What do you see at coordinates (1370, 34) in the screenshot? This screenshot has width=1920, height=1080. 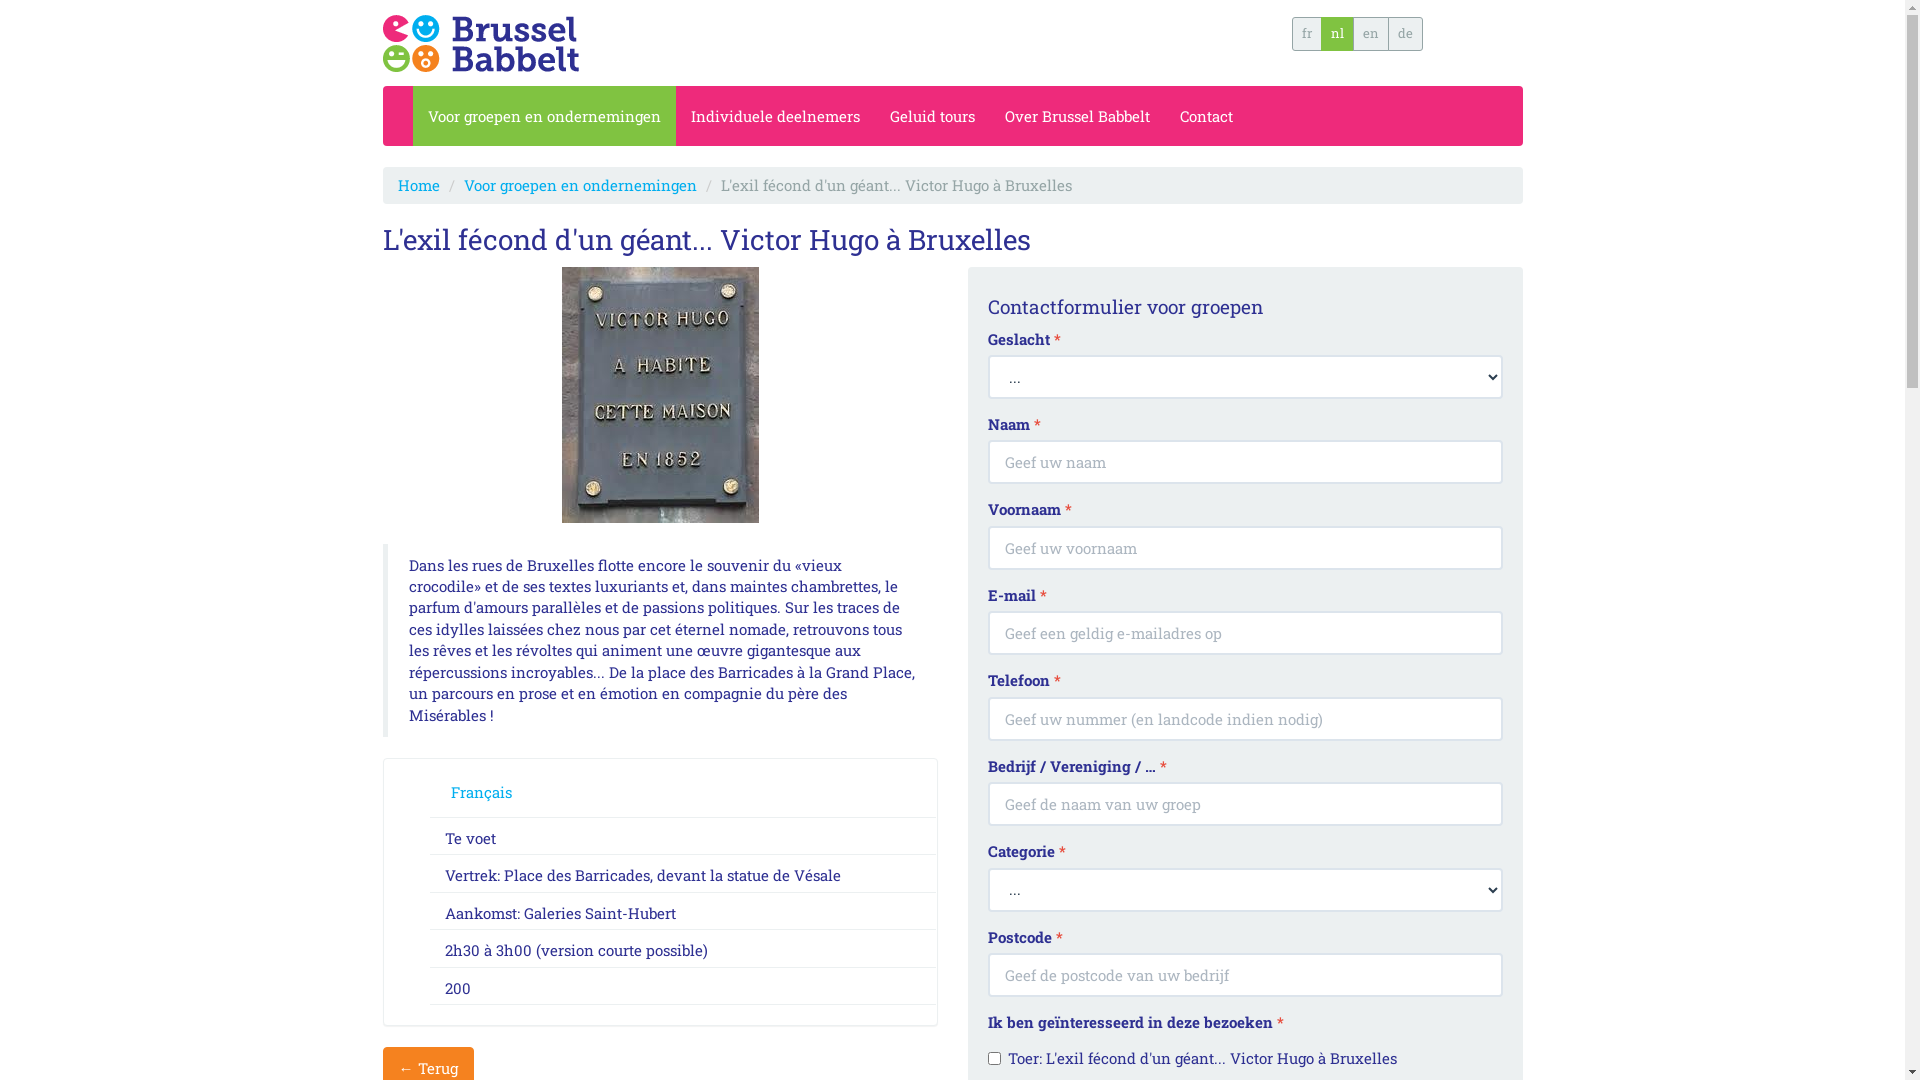 I see `en` at bounding box center [1370, 34].